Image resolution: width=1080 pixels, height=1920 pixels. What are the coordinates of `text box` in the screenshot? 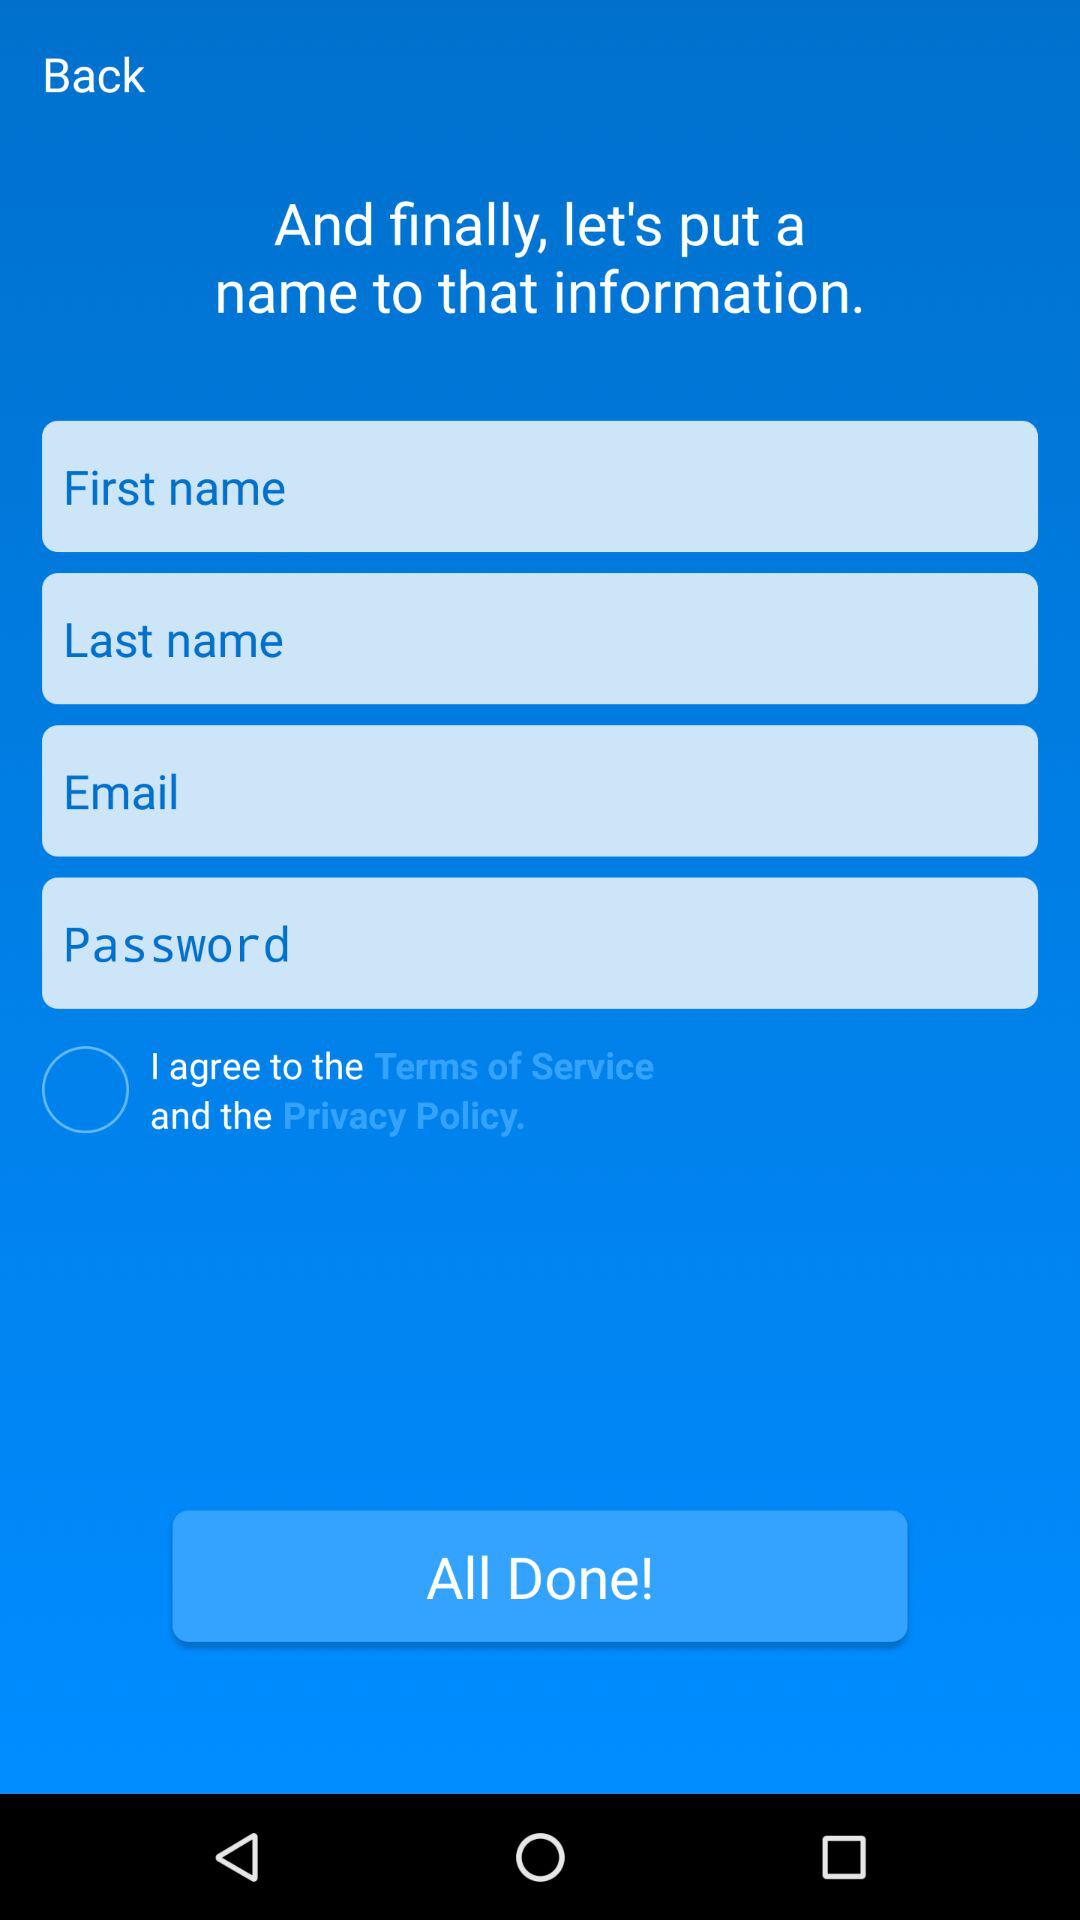 It's located at (540, 942).